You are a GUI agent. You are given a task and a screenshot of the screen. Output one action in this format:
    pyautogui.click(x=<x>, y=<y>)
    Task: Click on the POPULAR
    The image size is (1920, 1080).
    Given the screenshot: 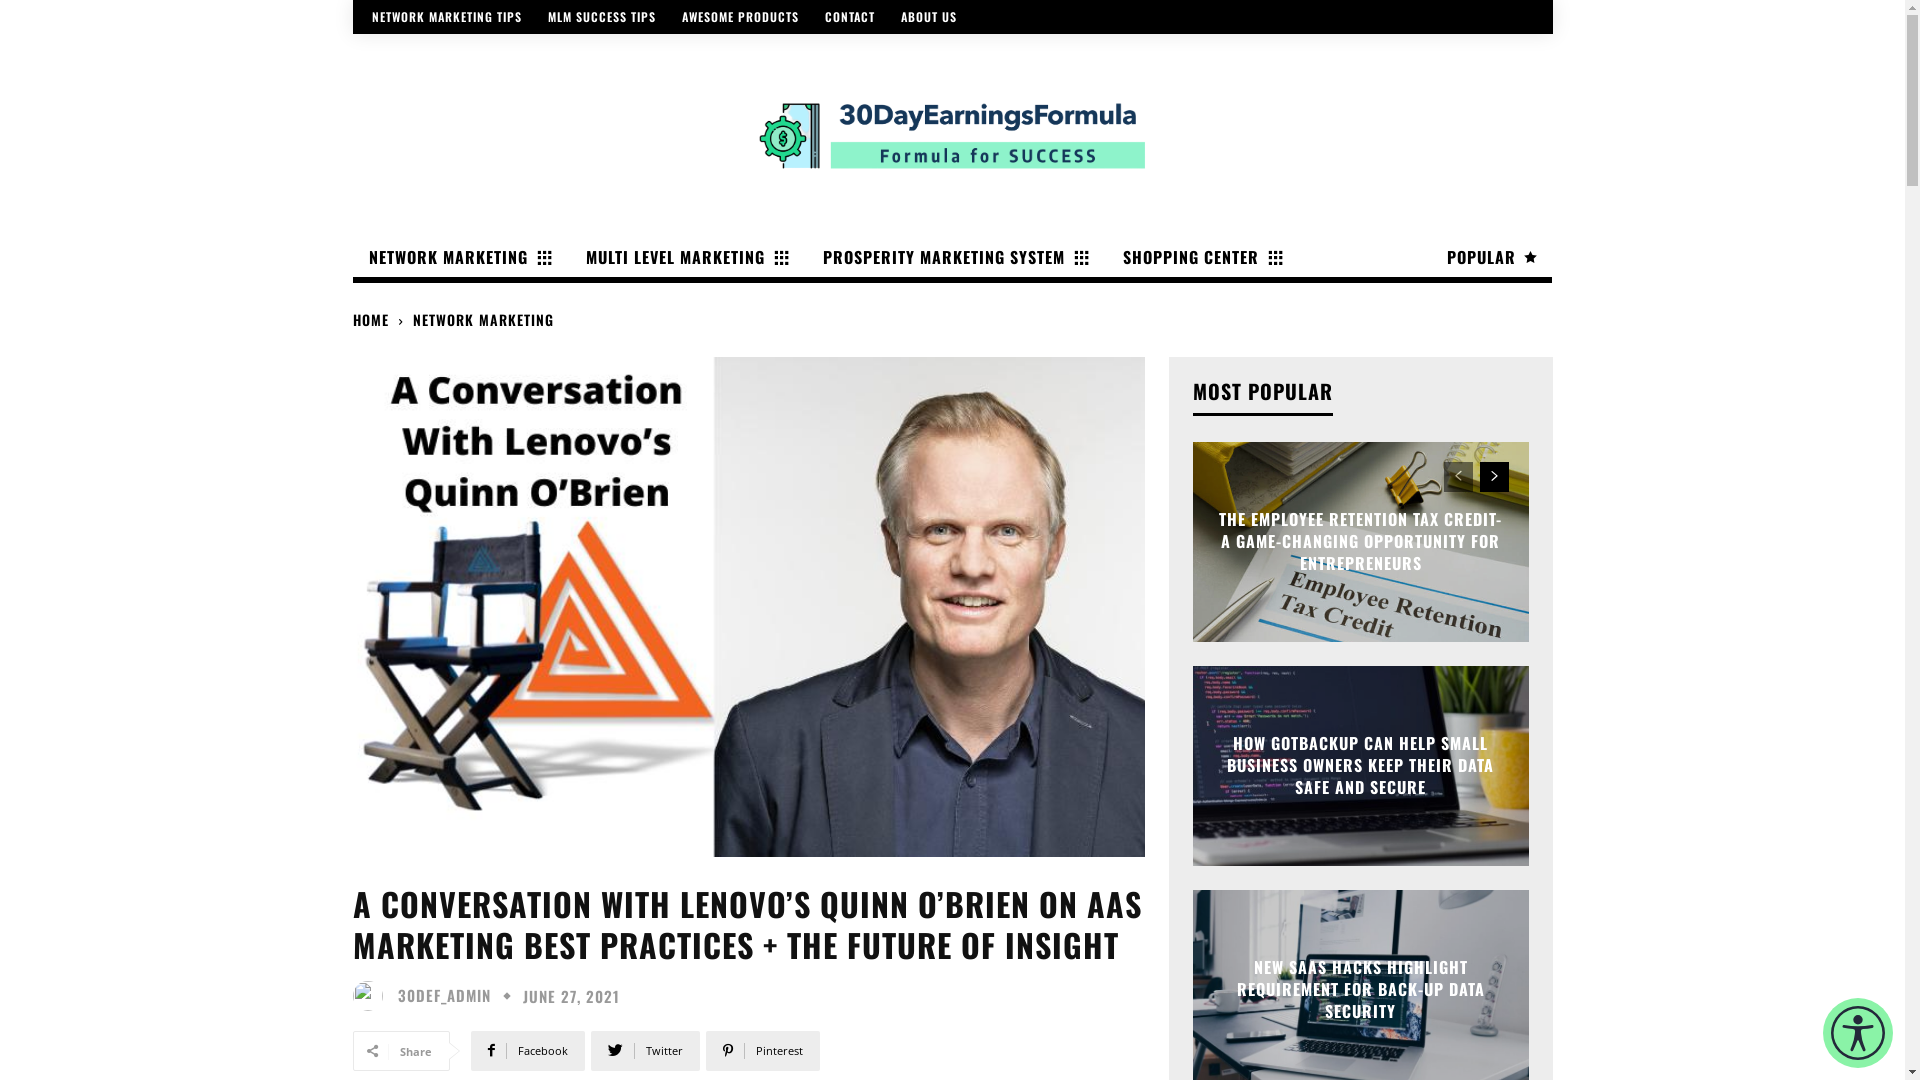 What is the action you would take?
    pyautogui.click(x=1490, y=257)
    